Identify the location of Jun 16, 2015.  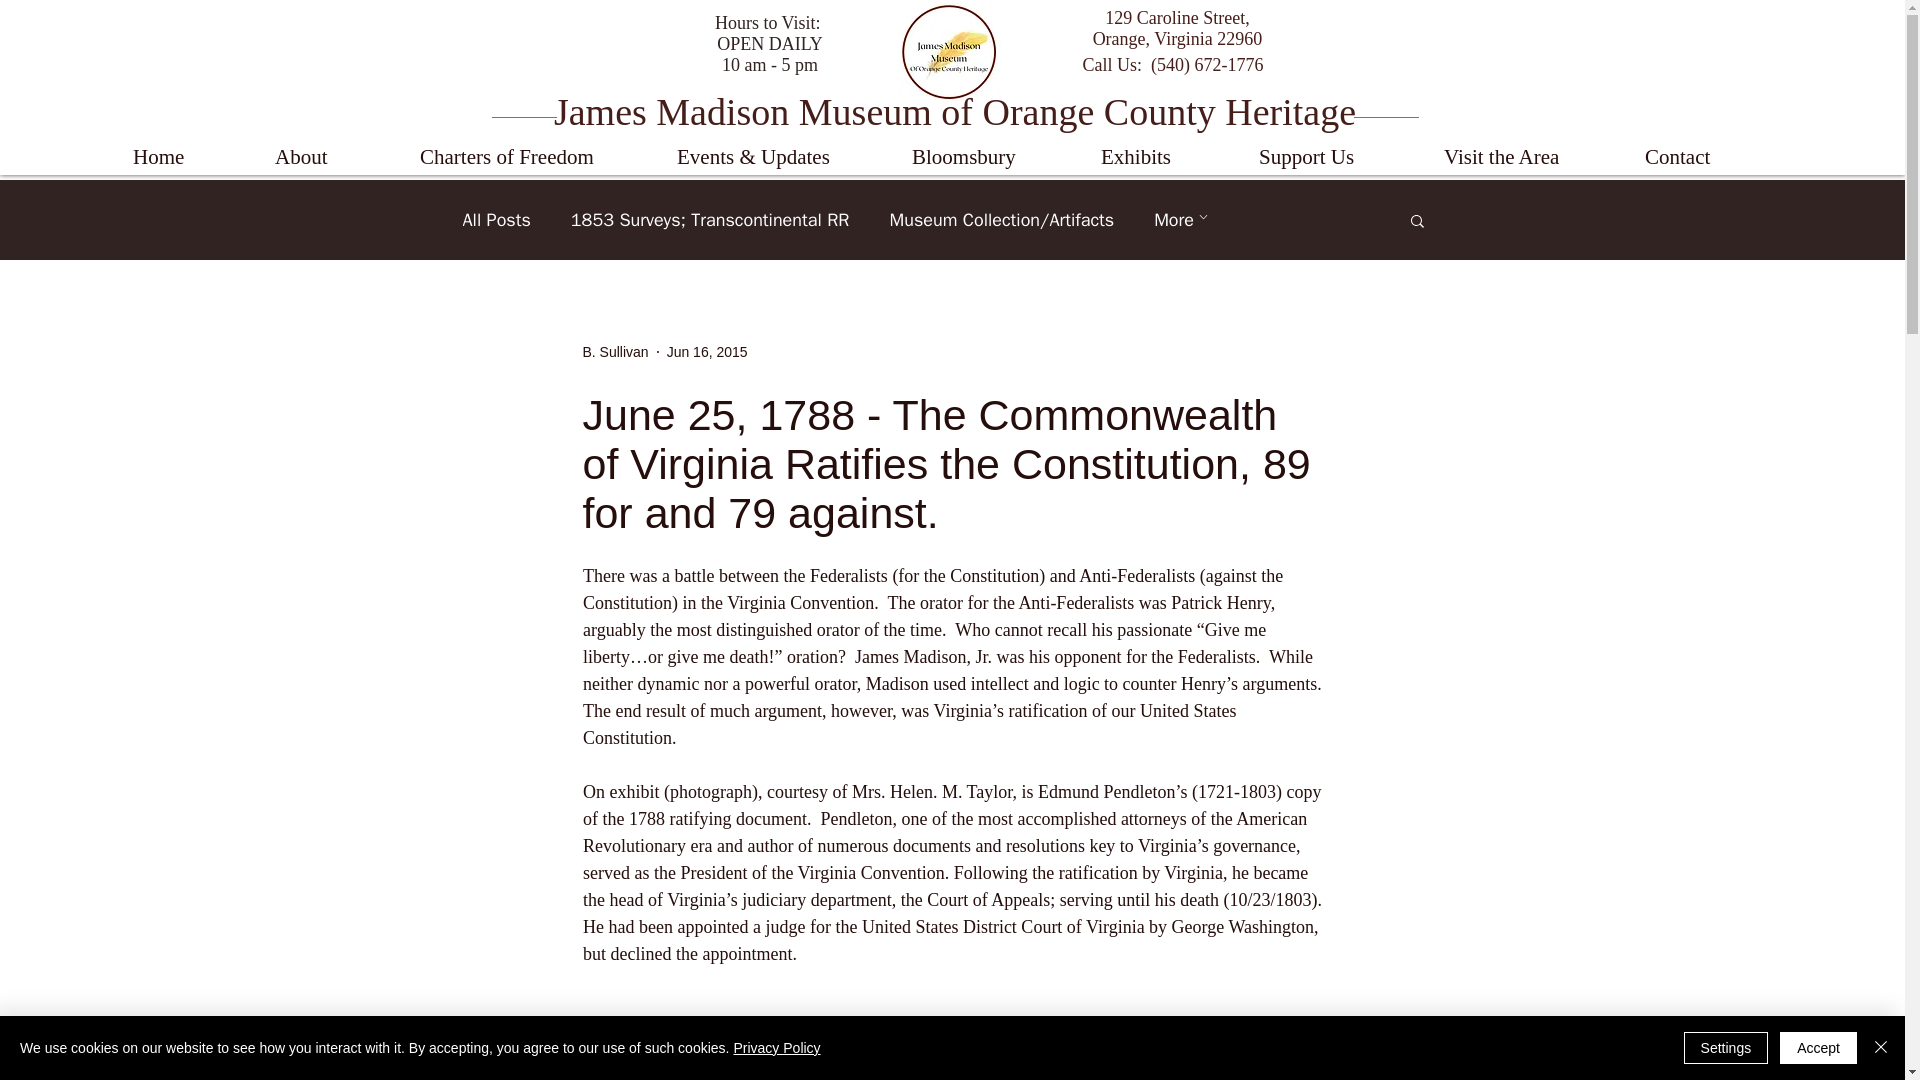
(707, 352).